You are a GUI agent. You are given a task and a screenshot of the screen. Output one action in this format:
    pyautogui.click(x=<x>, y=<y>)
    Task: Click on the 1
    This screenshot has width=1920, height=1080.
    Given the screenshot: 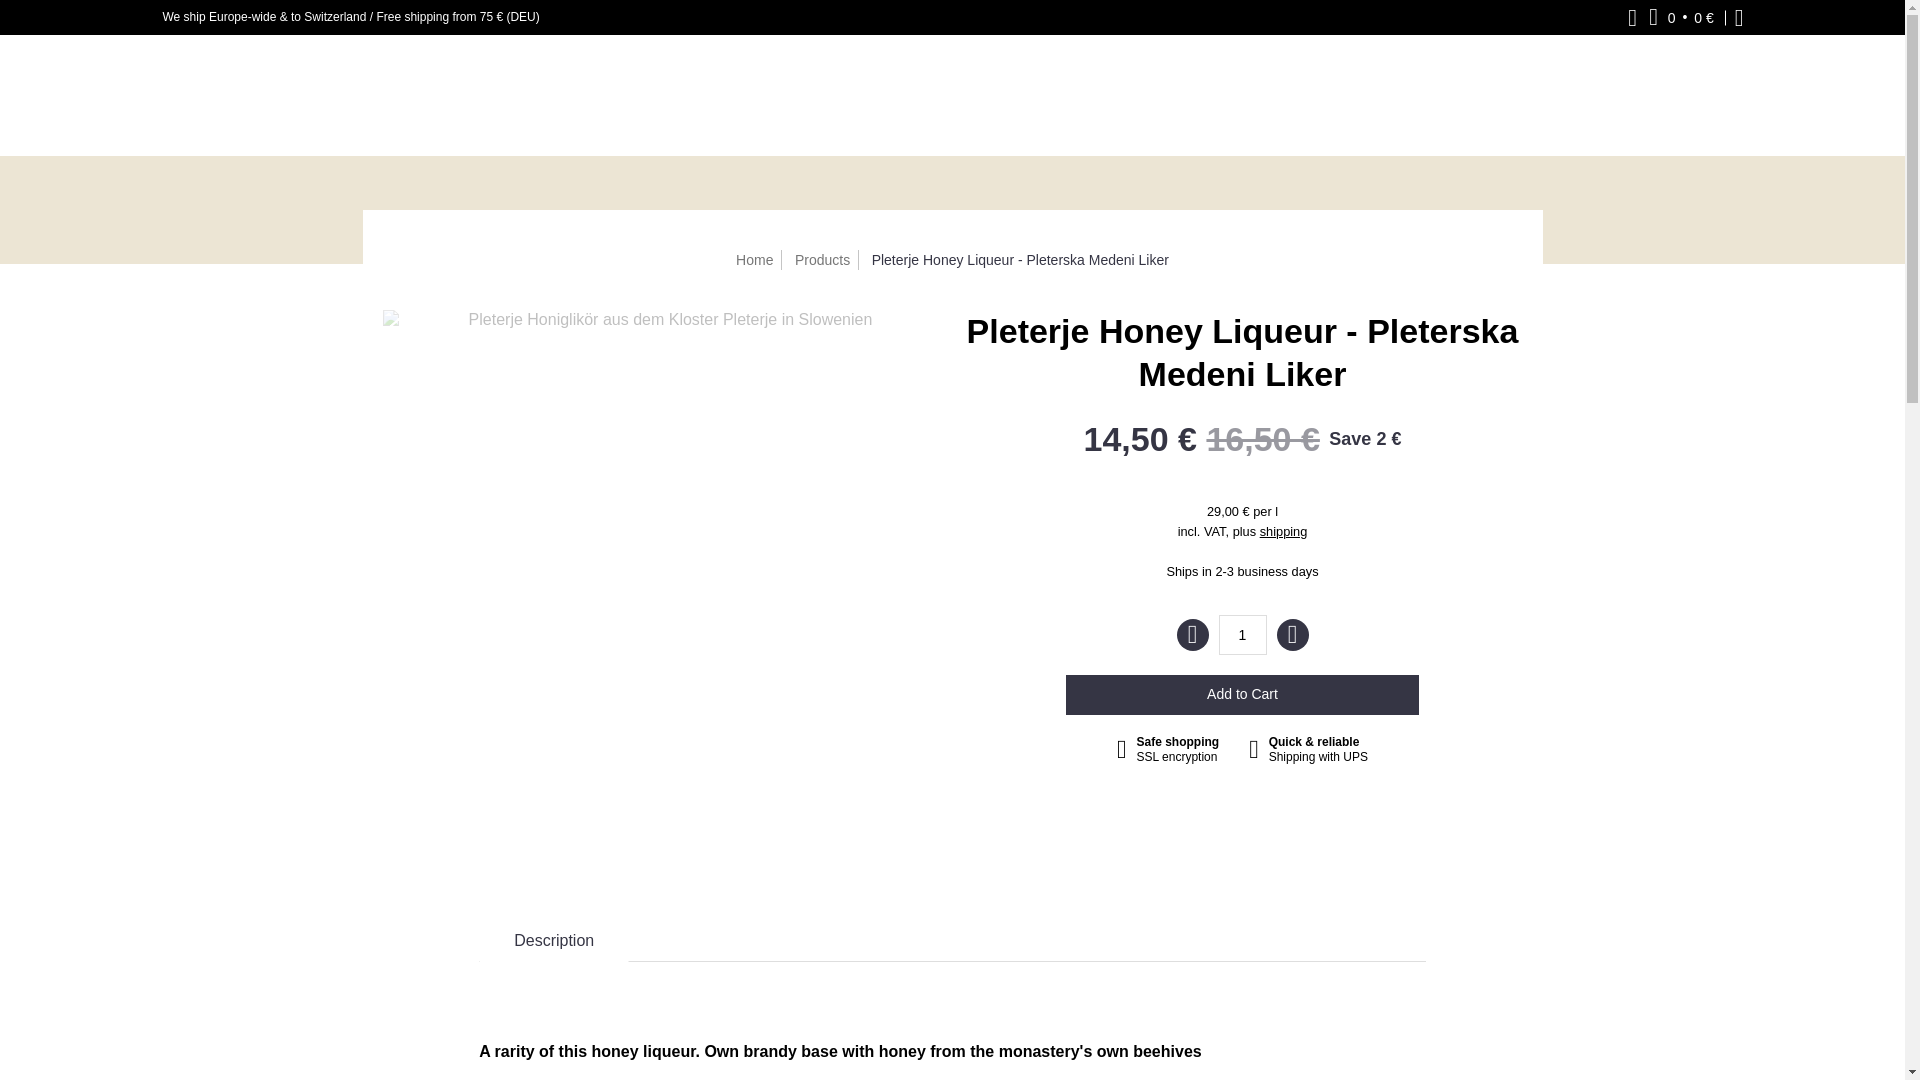 What is the action you would take?
    pyautogui.click(x=1241, y=634)
    